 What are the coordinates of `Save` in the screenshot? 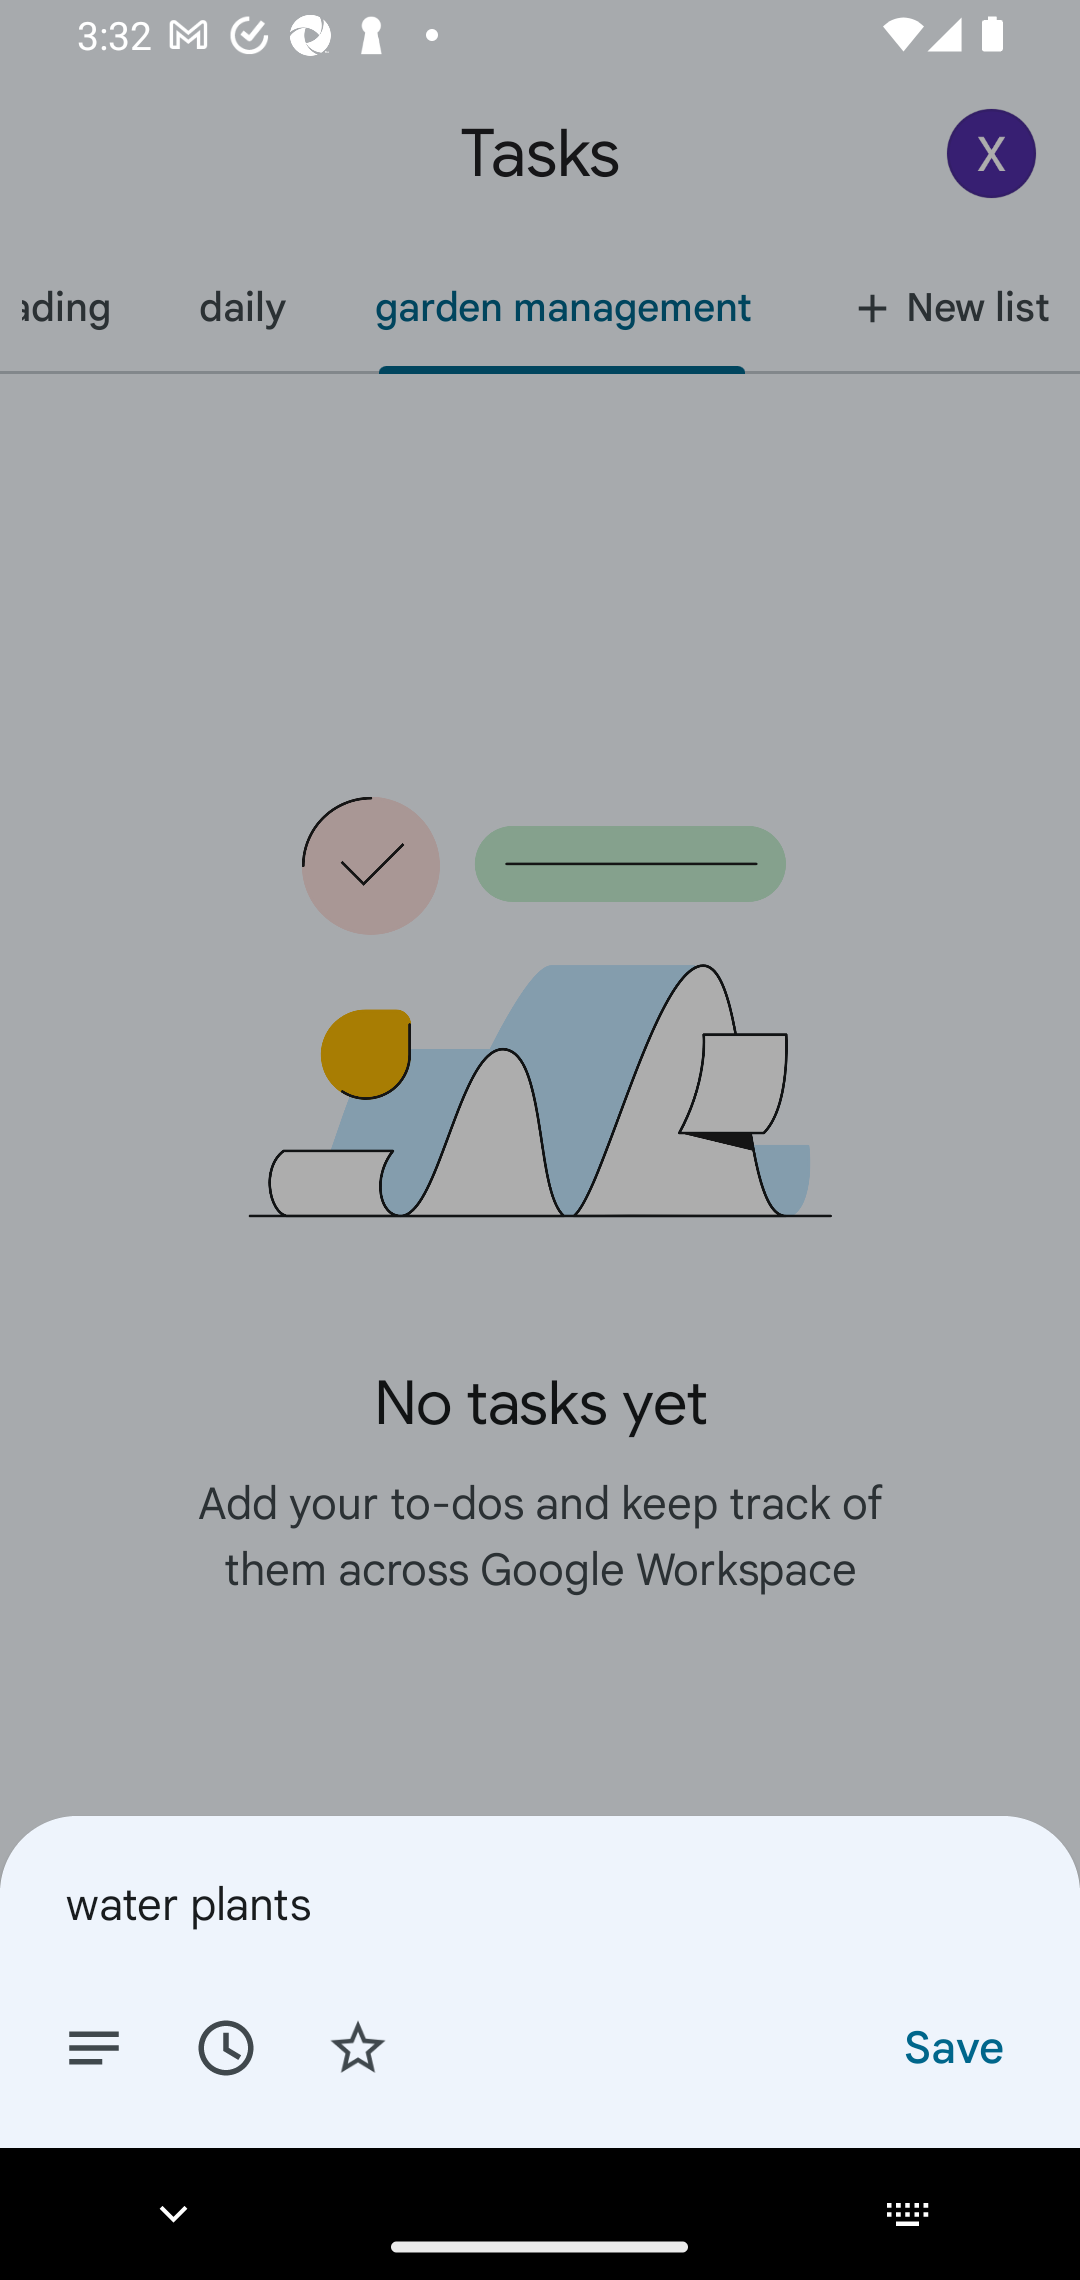 It's located at (952, 2046).